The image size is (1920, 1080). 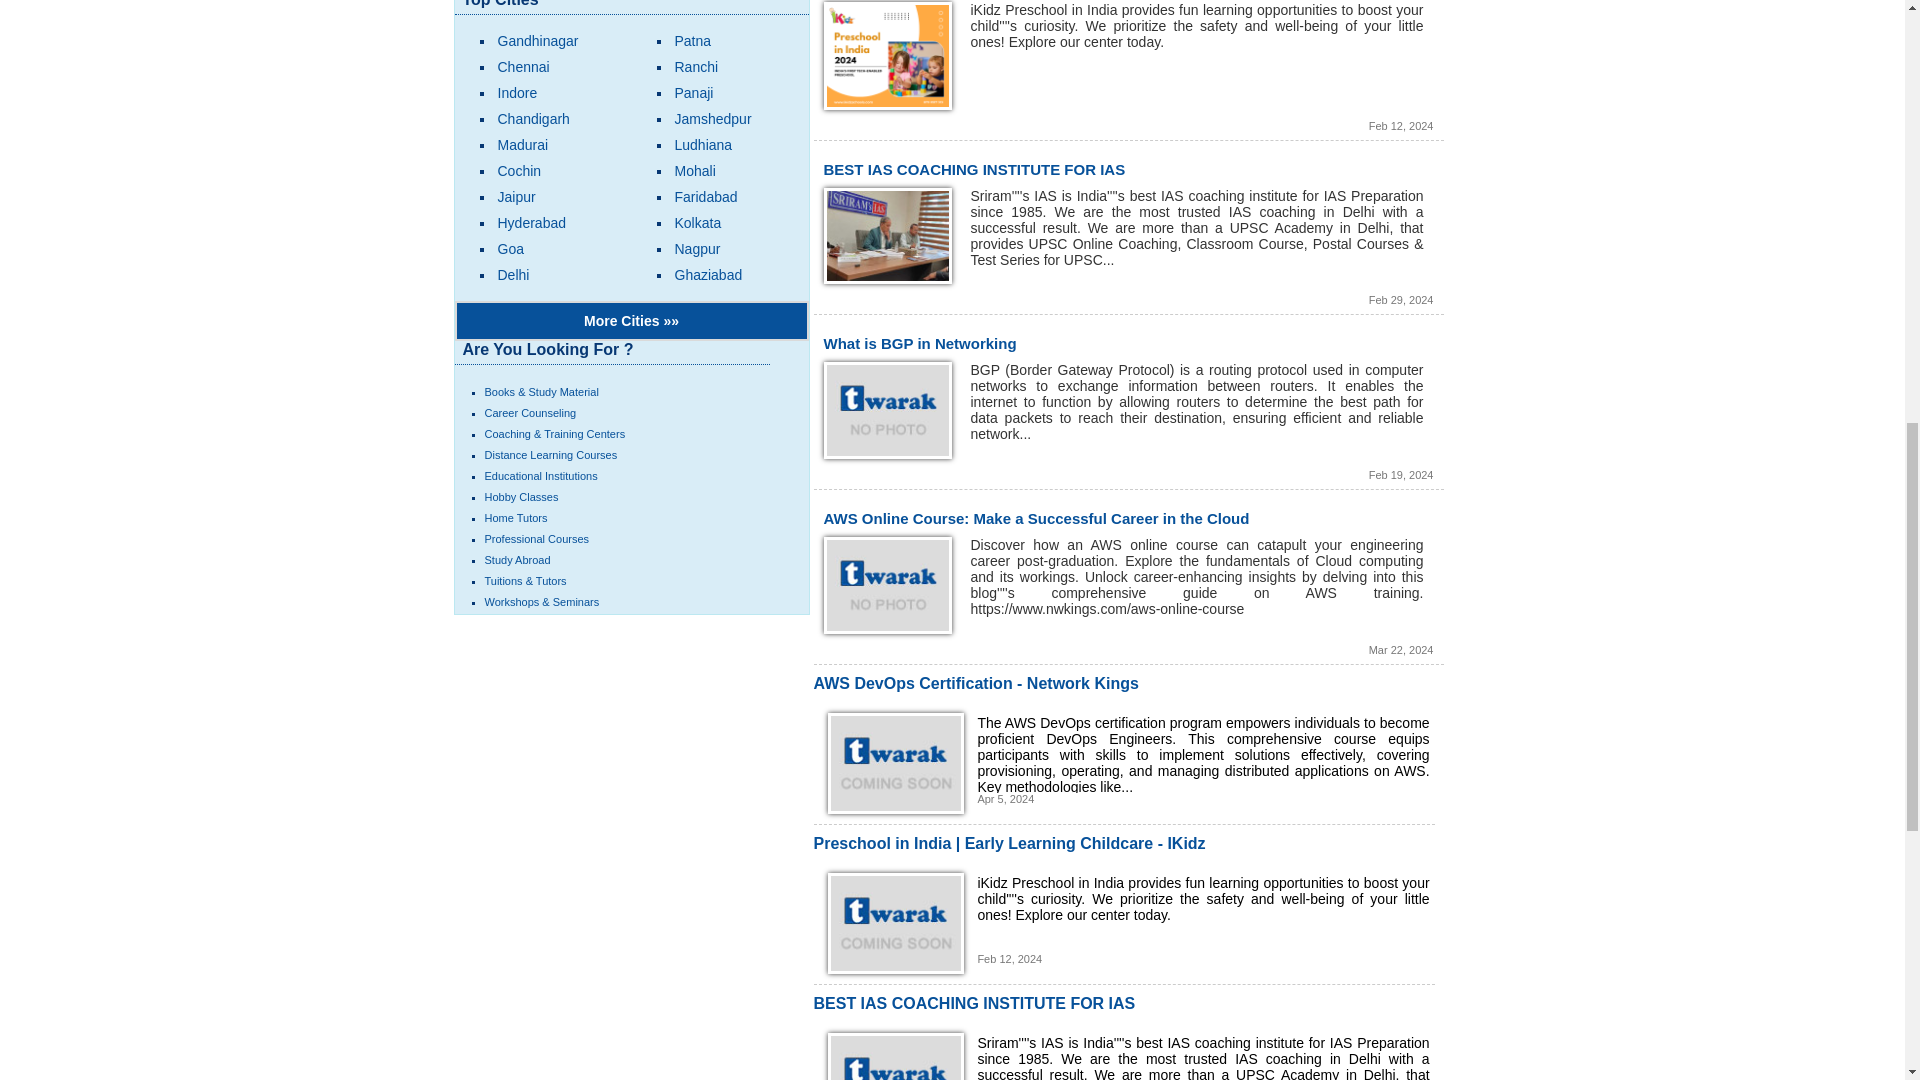 I want to click on Cochin, so click(x=519, y=171).